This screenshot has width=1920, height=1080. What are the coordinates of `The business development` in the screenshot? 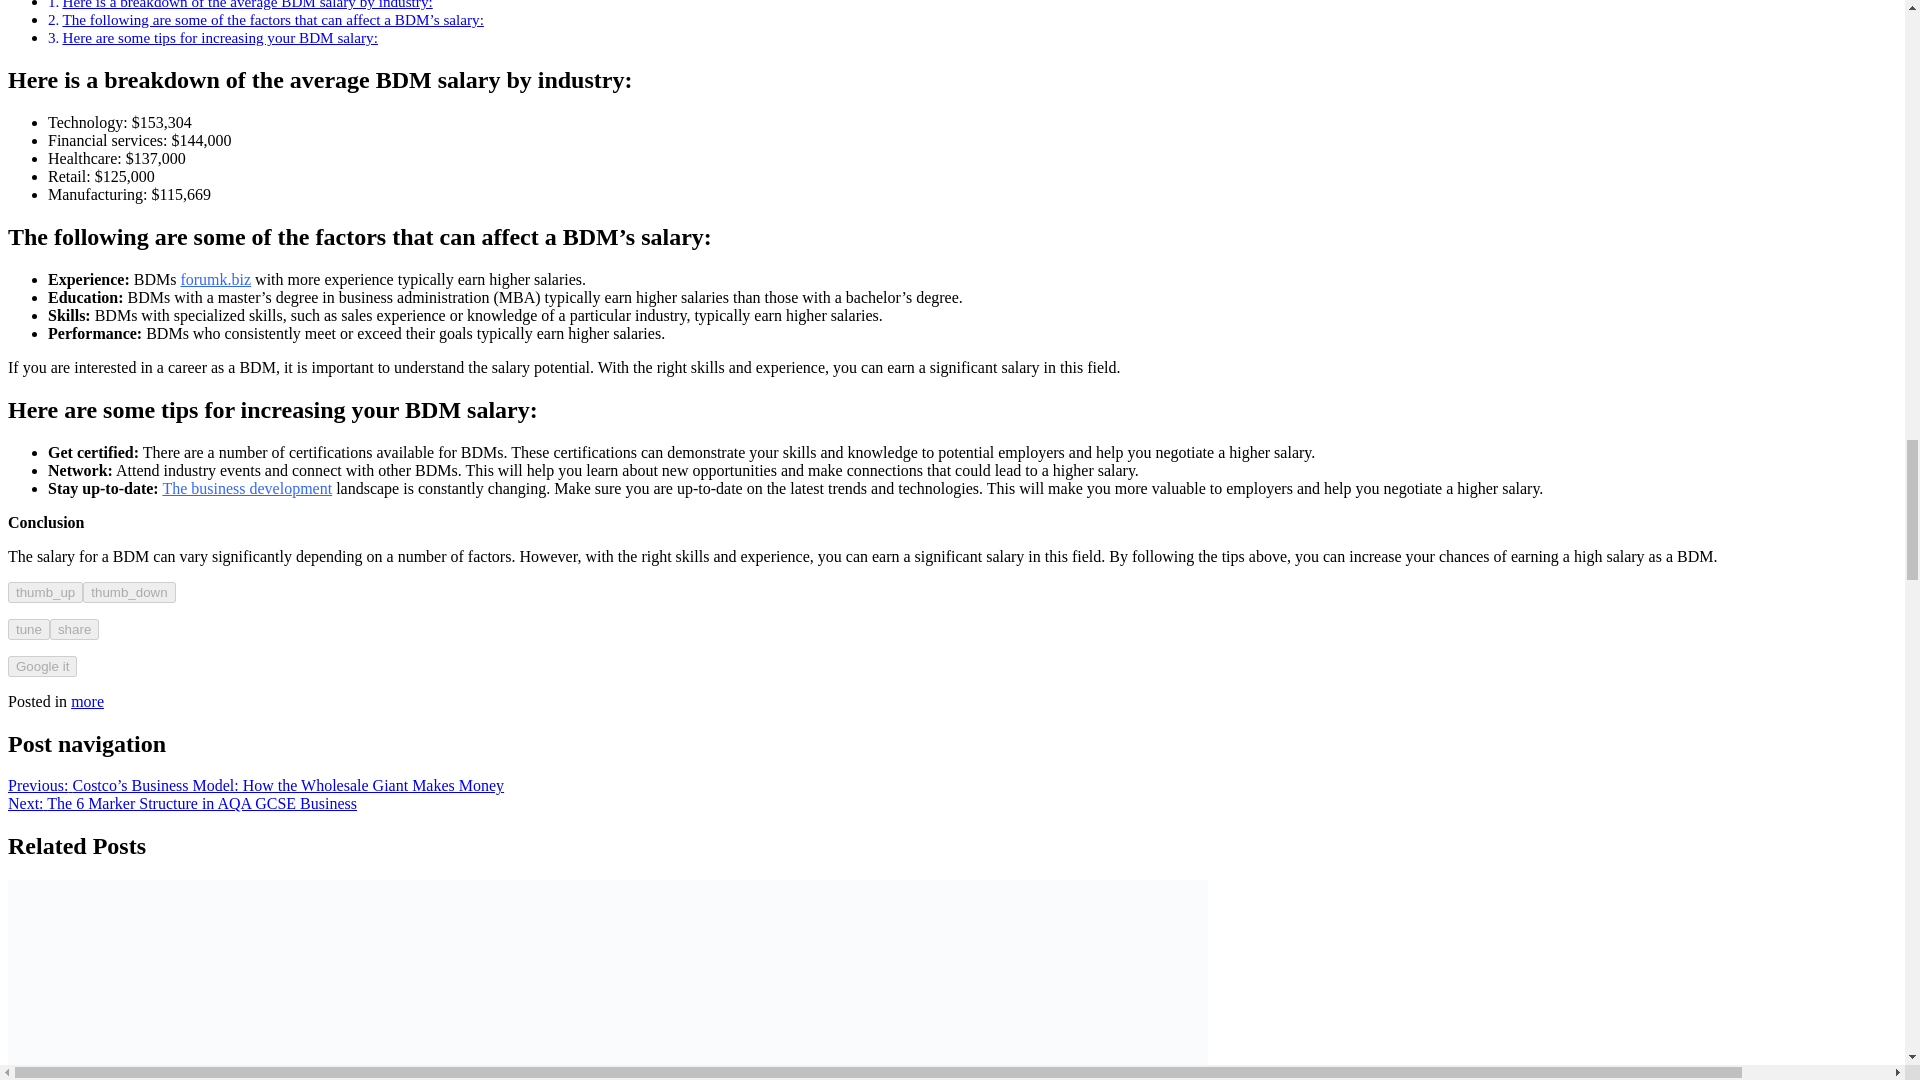 It's located at (246, 488).